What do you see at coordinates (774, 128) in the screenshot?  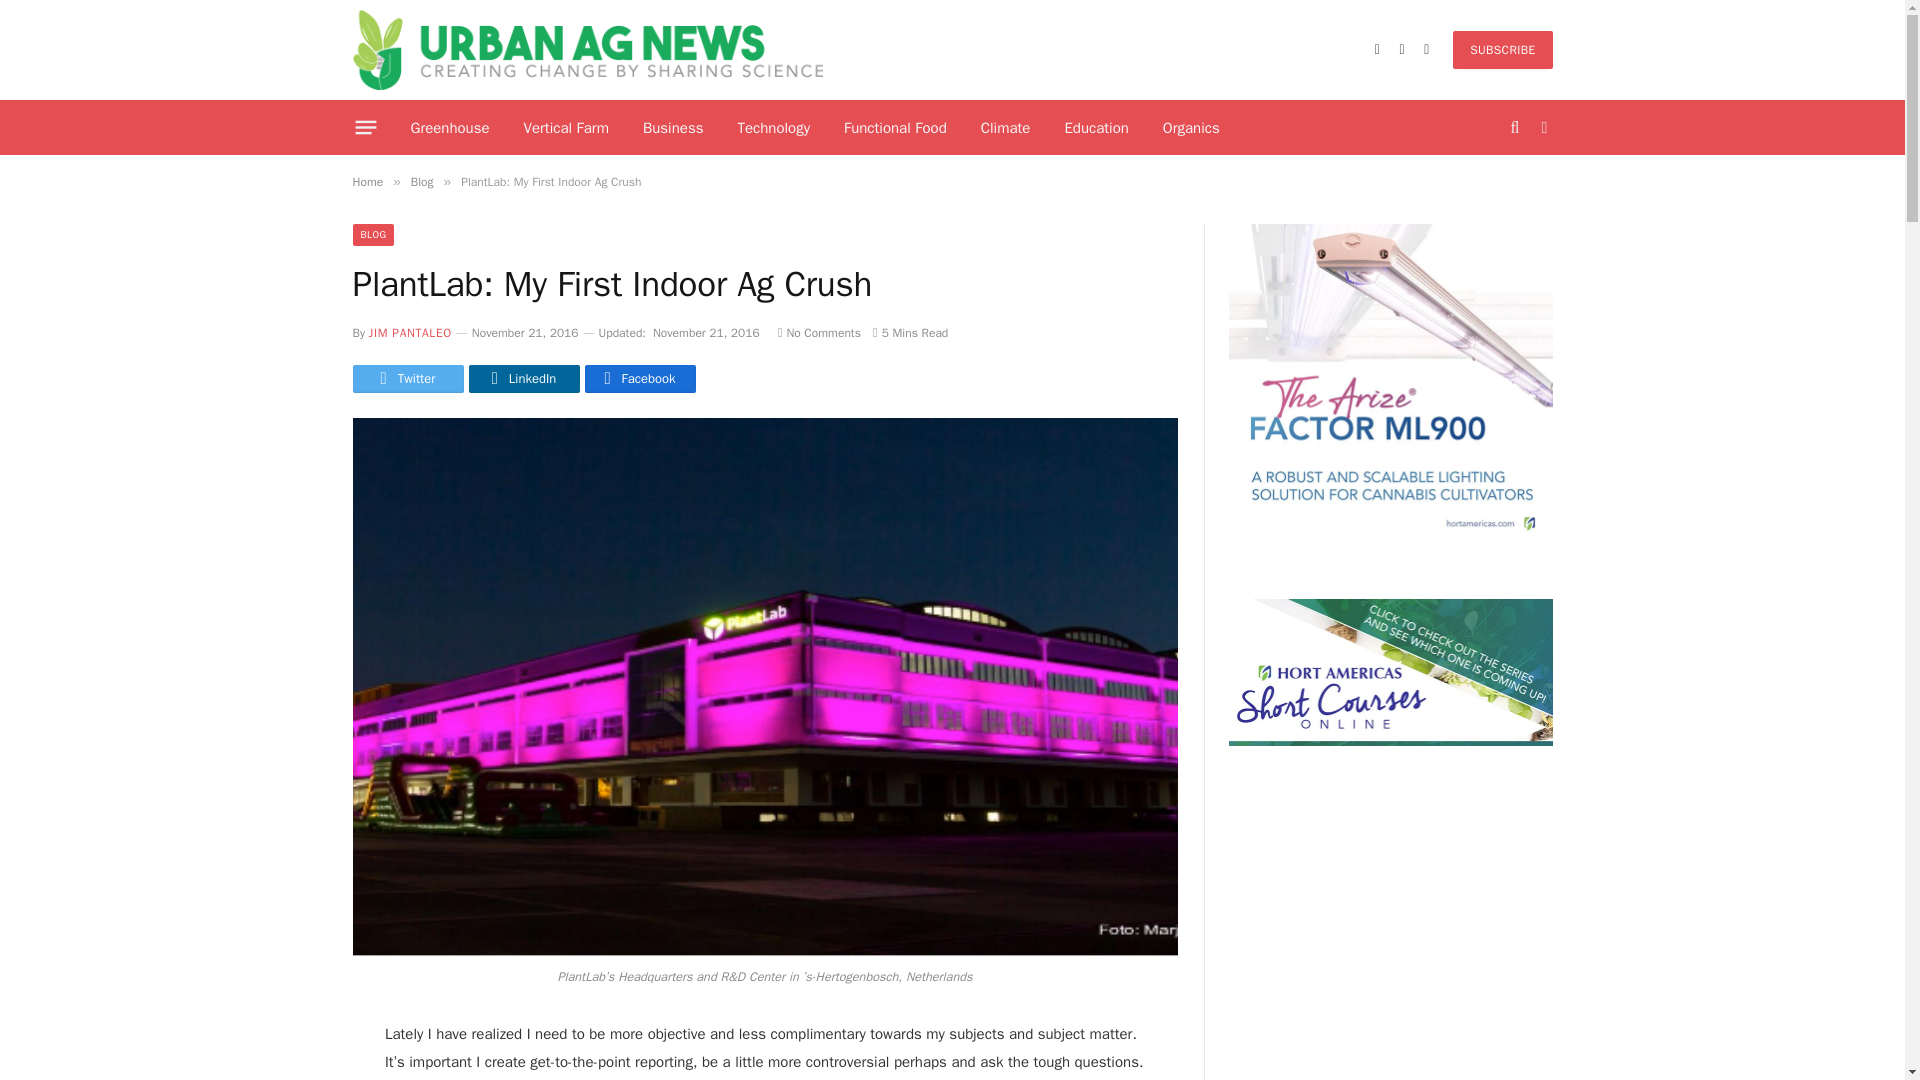 I see `Technology` at bounding box center [774, 128].